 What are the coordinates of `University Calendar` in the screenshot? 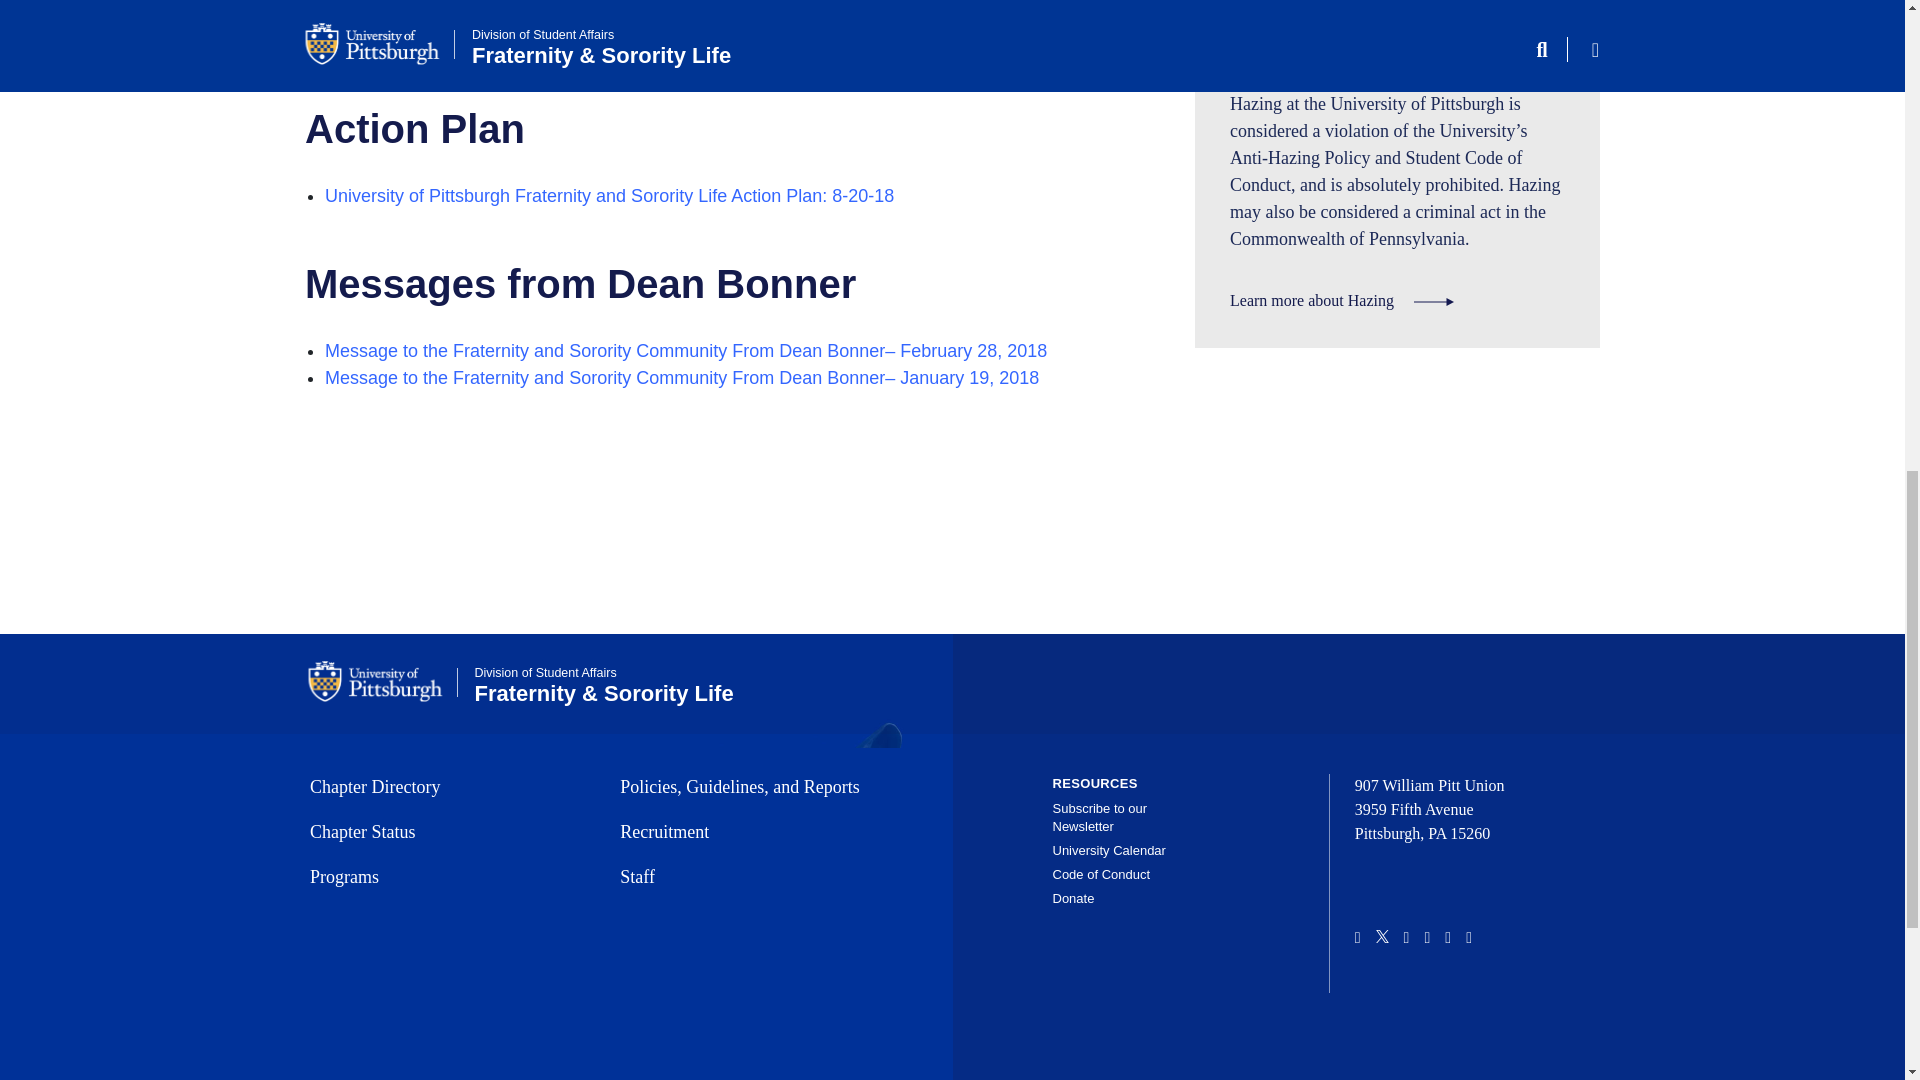 It's located at (1108, 850).